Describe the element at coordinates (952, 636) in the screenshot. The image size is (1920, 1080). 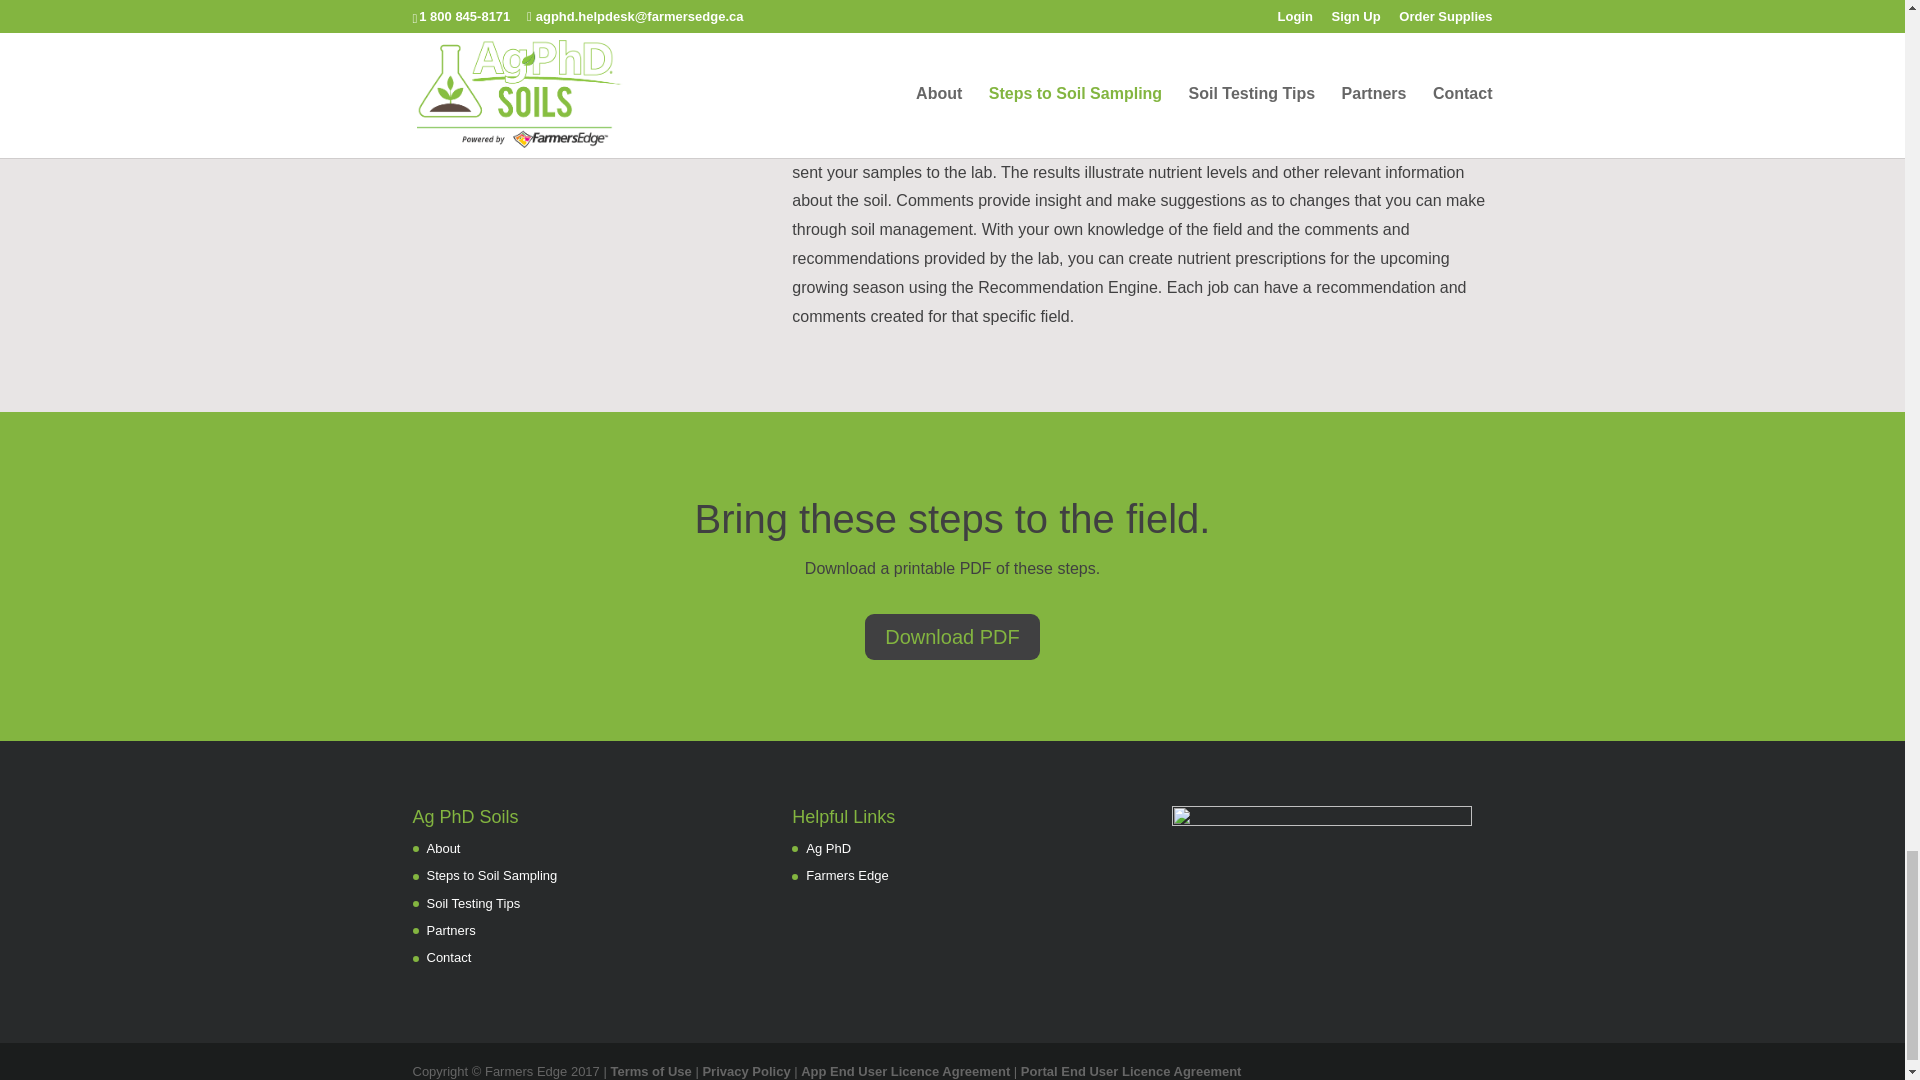
I see `Download PDF` at that location.